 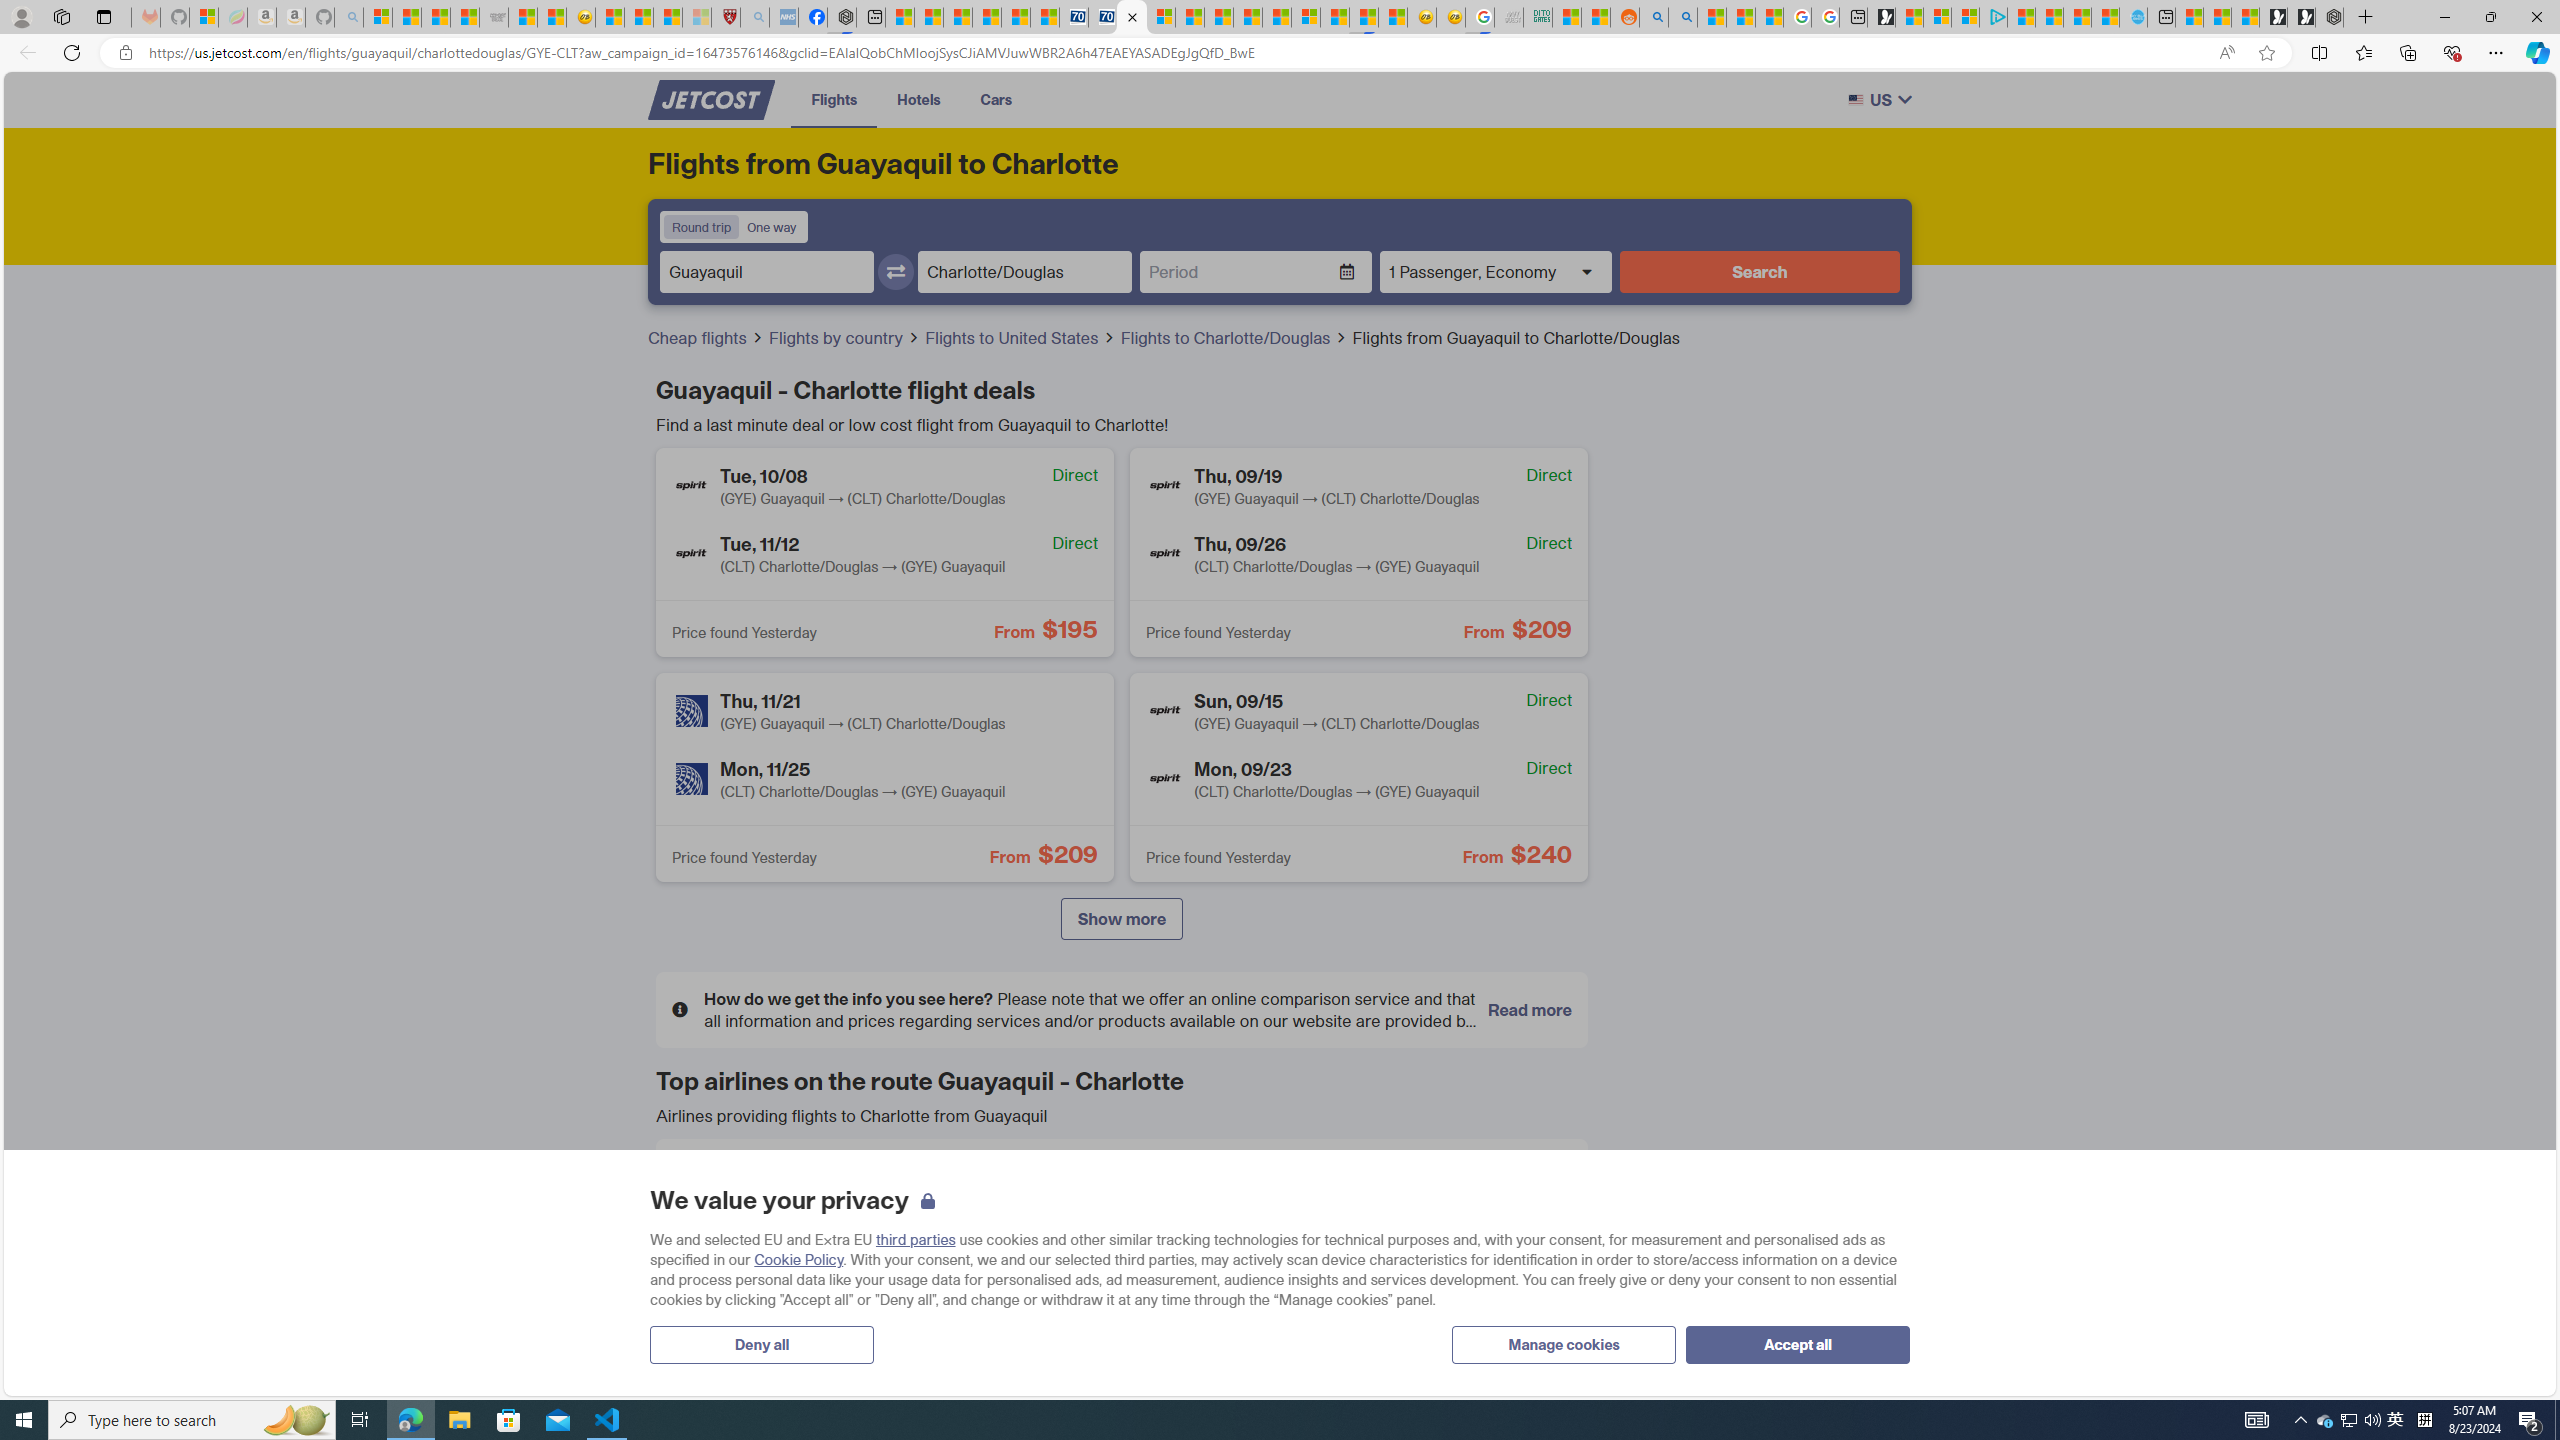 What do you see at coordinates (1240, 272) in the screenshot?
I see `Period` at bounding box center [1240, 272].